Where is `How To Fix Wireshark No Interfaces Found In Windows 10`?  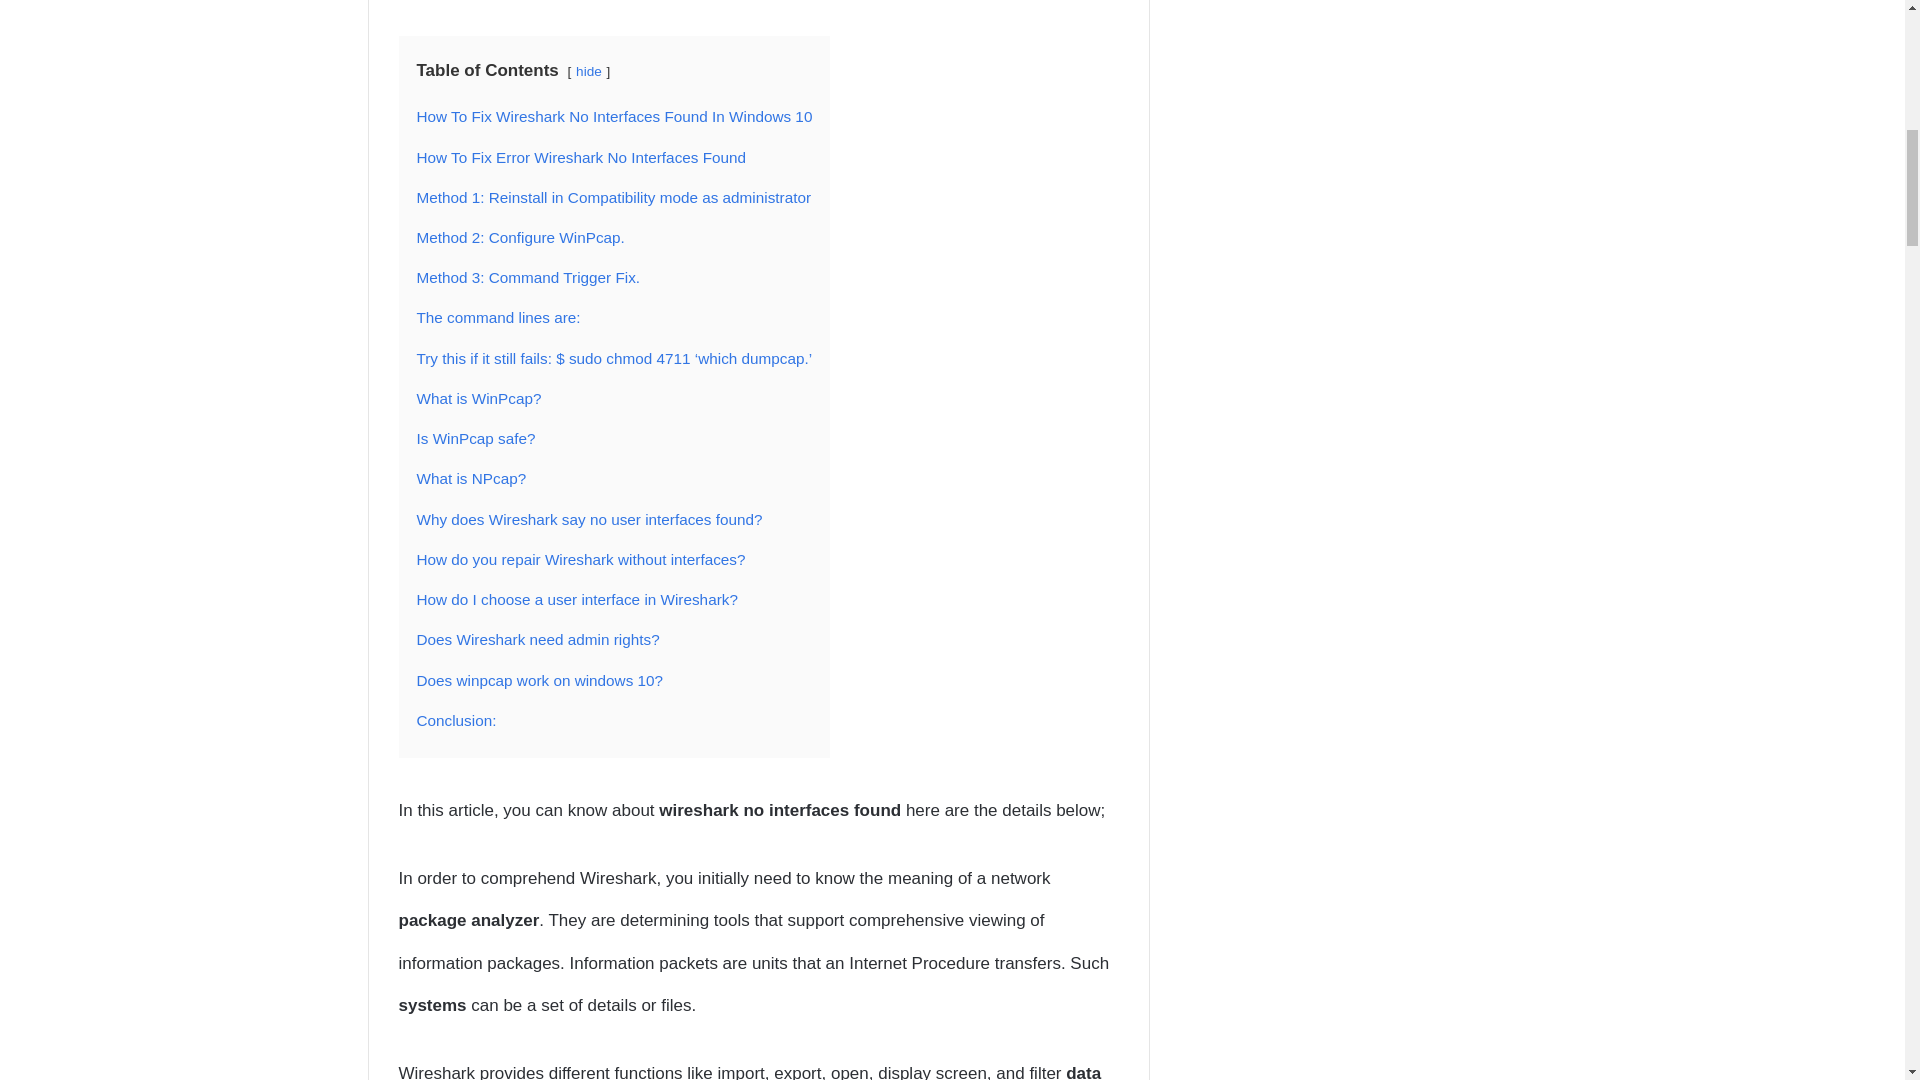 How To Fix Wireshark No Interfaces Found In Windows 10 is located at coordinates (614, 116).